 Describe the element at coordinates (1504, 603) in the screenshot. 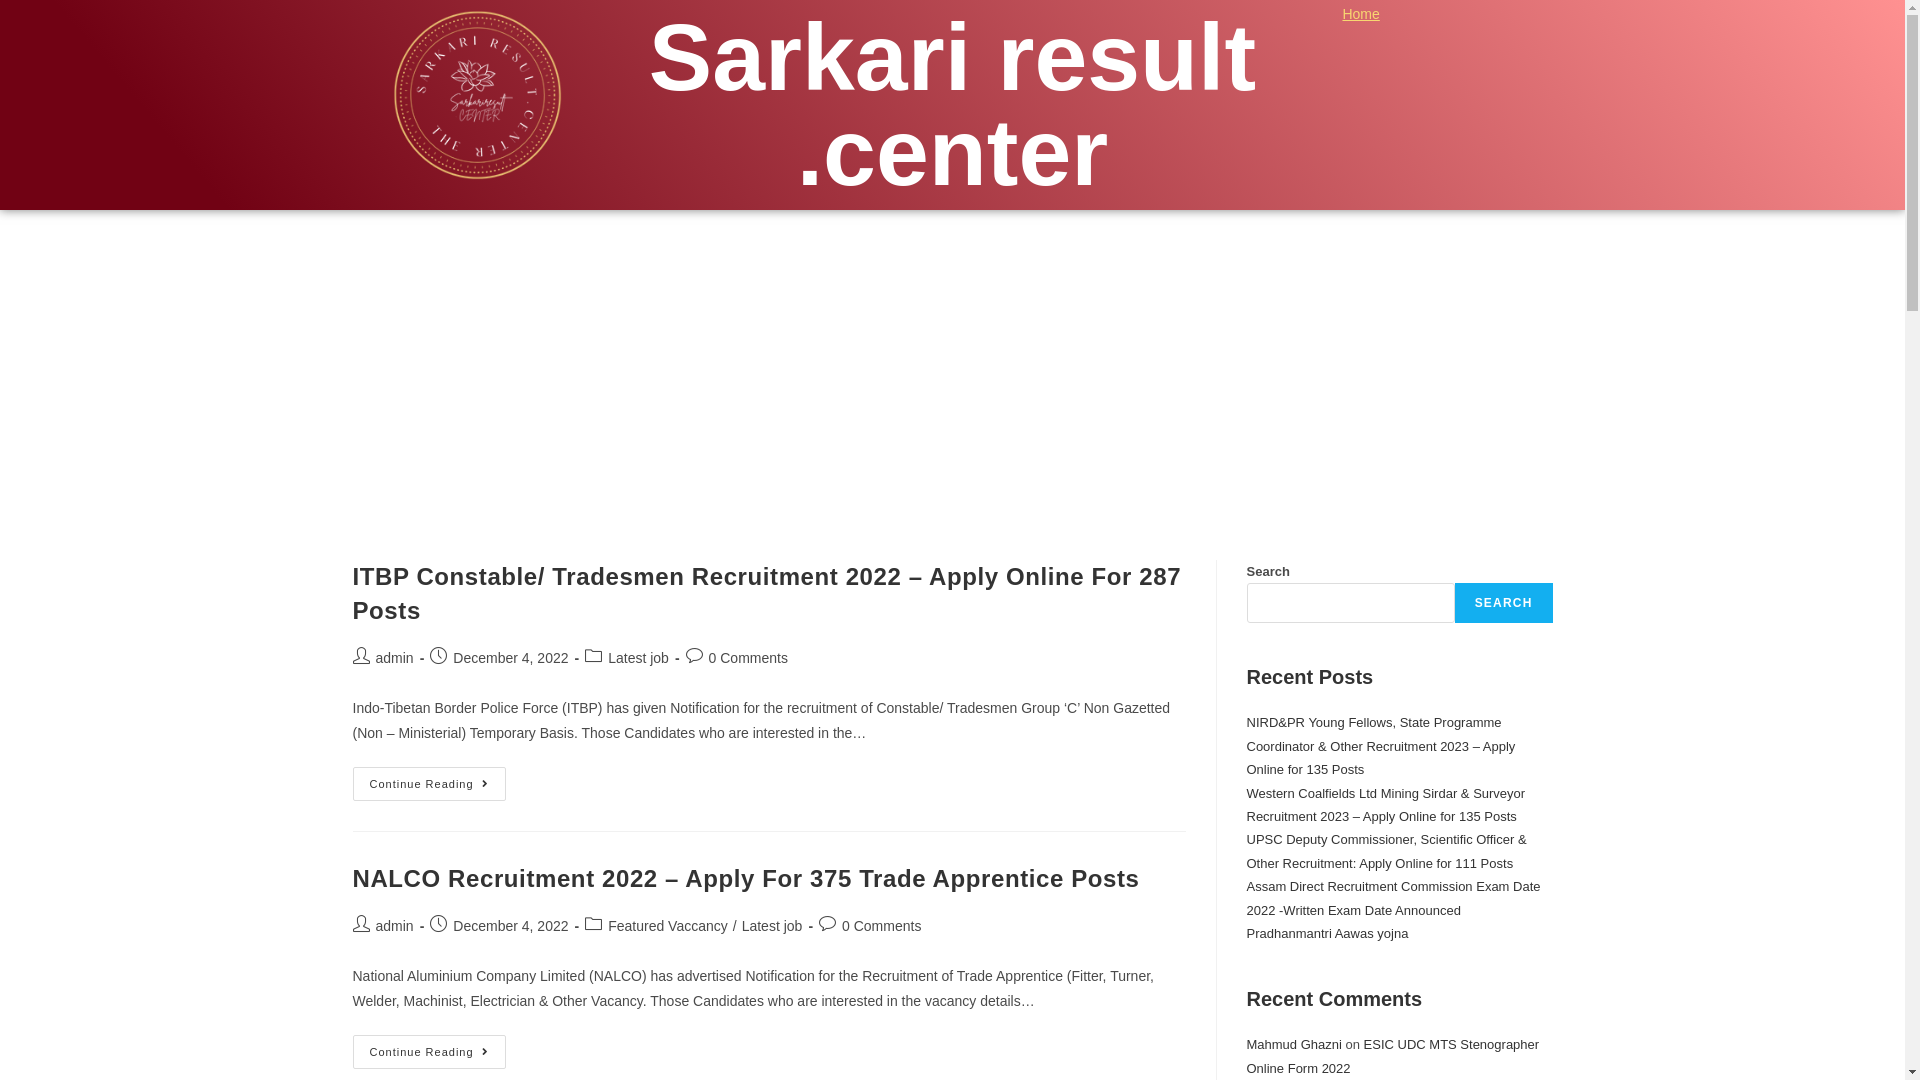

I see `SEARCH` at that location.